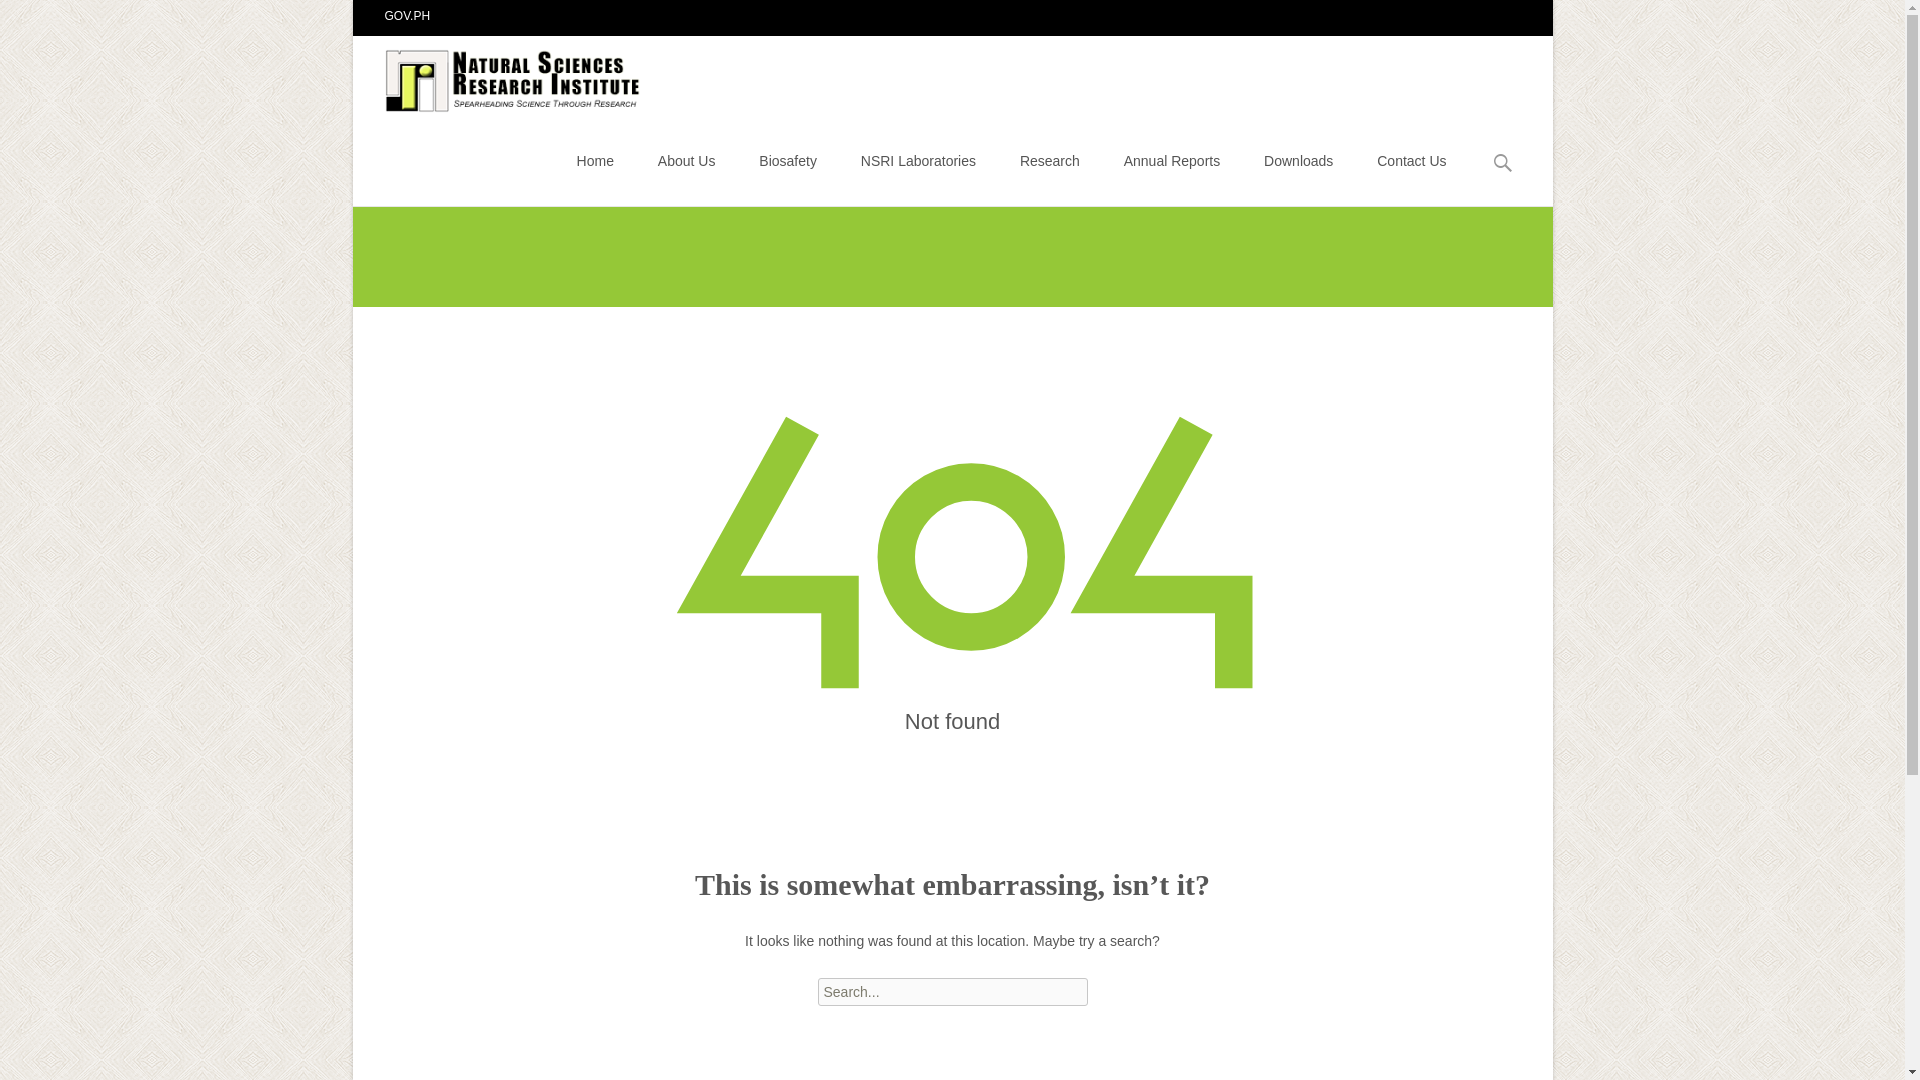 The height and width of the screenshot is (1080, 1920). Describe the element at coordinates (46, 18) in the screenshot. I see `Search` at that location.